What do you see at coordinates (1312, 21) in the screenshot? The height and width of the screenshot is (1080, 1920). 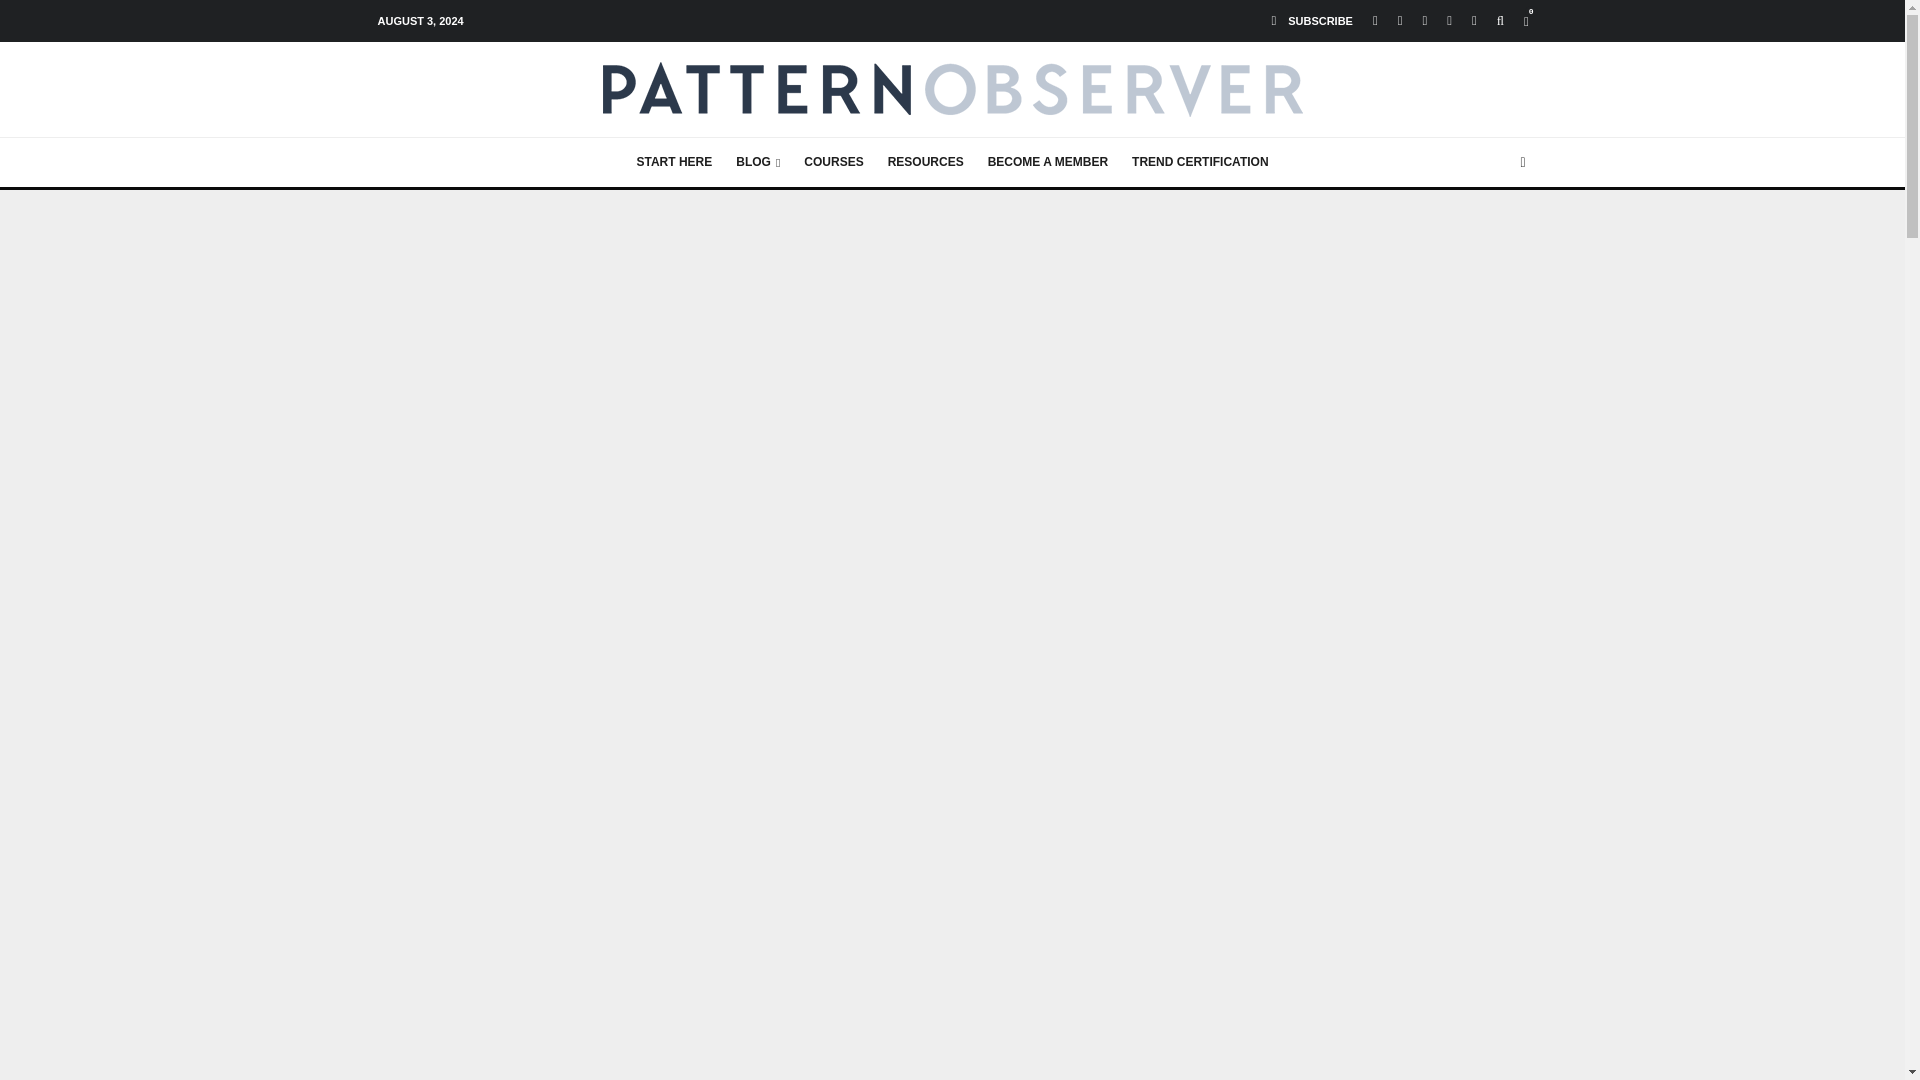 I see `SUBSCRIBE` at bounding box center [1312, 21].